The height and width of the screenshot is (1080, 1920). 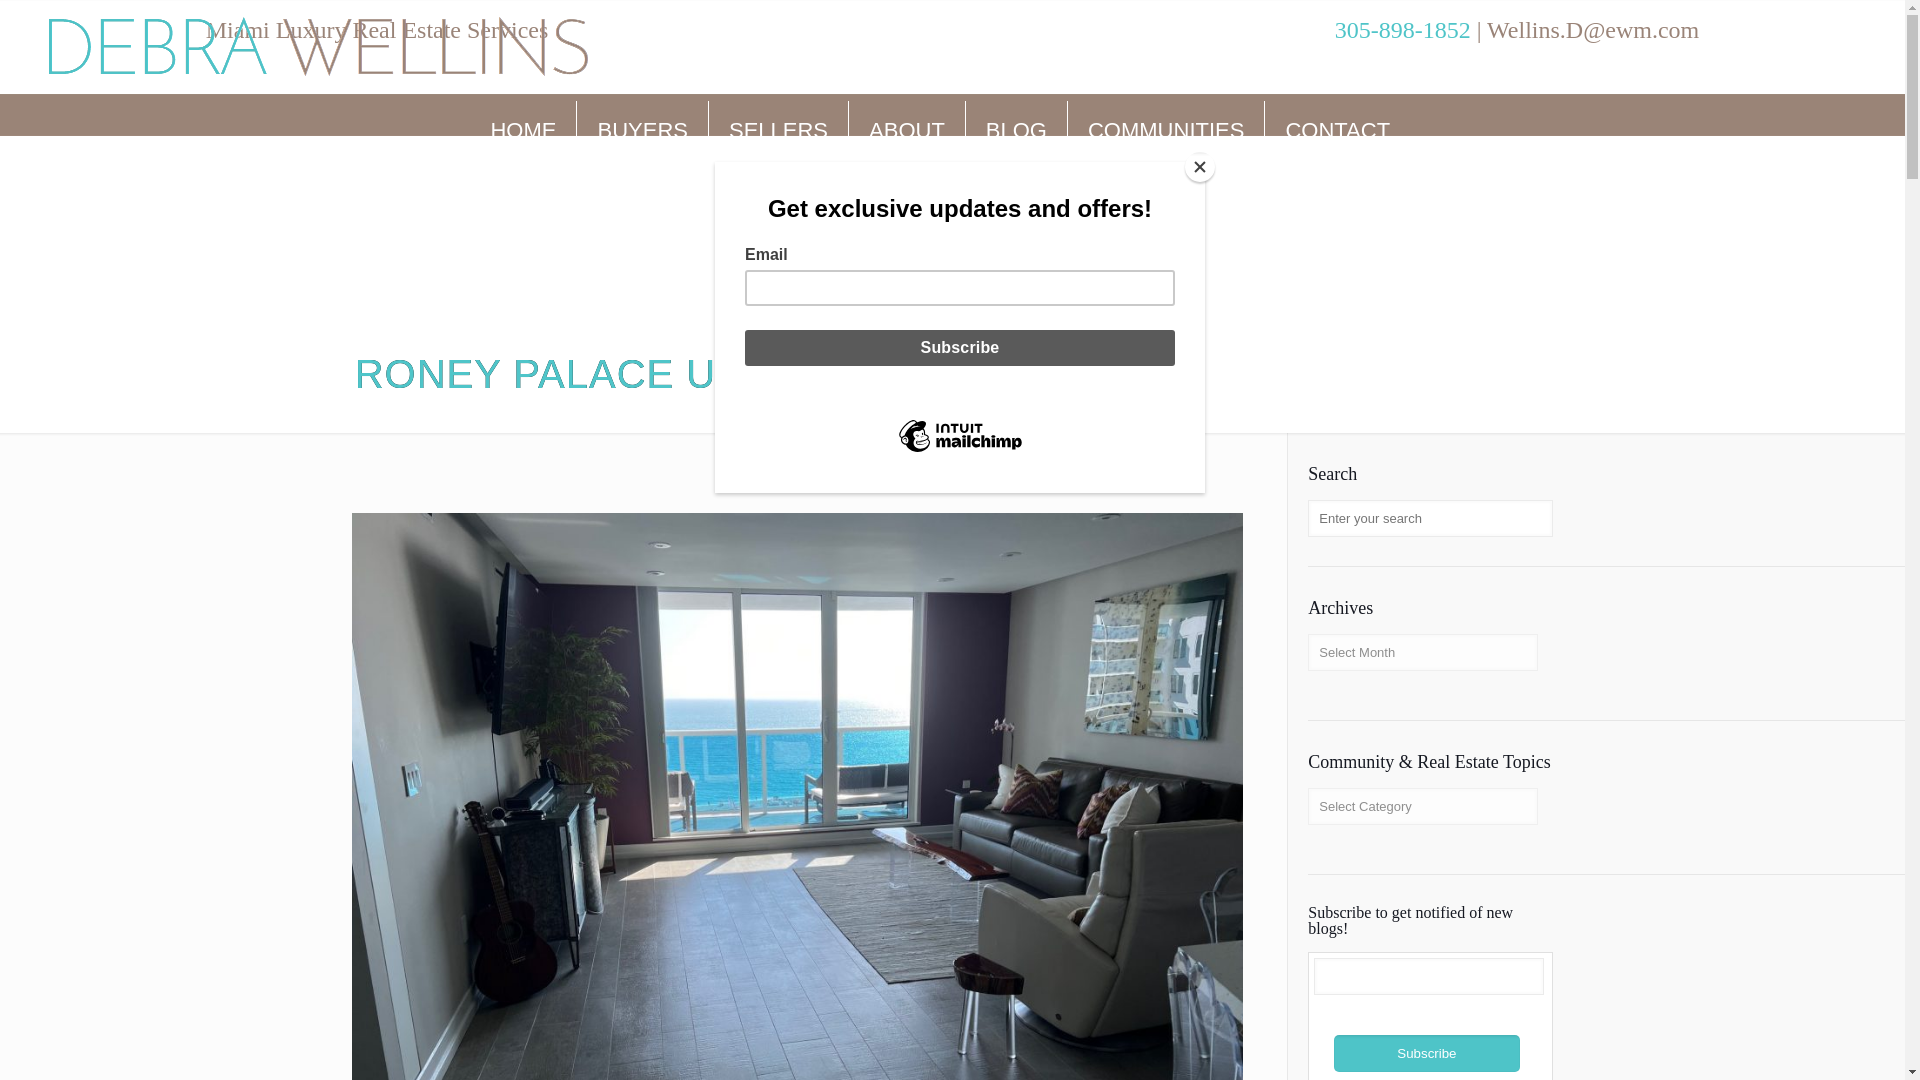 What do you see at coordinates (642, 130) in the screenshot?
I see `BUYERS` at bounding box center [642, 130].